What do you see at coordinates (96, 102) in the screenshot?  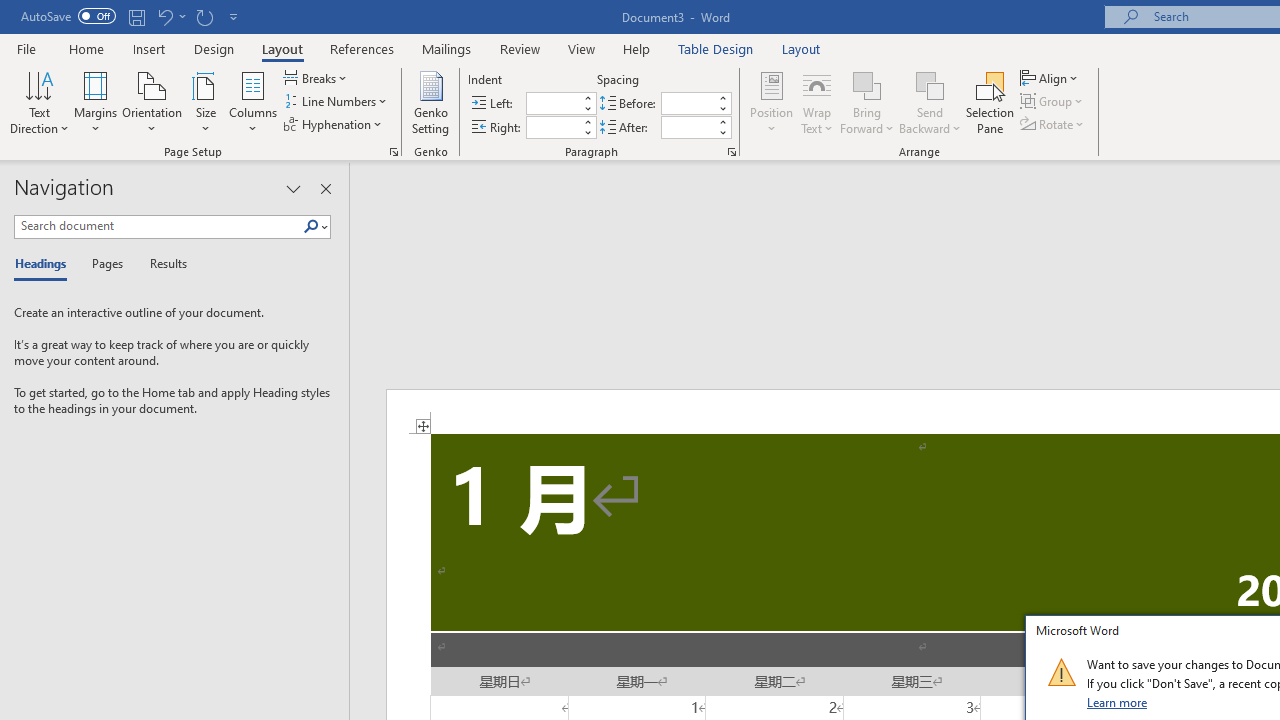 I see `Margins` at bounding box center [96, 102].